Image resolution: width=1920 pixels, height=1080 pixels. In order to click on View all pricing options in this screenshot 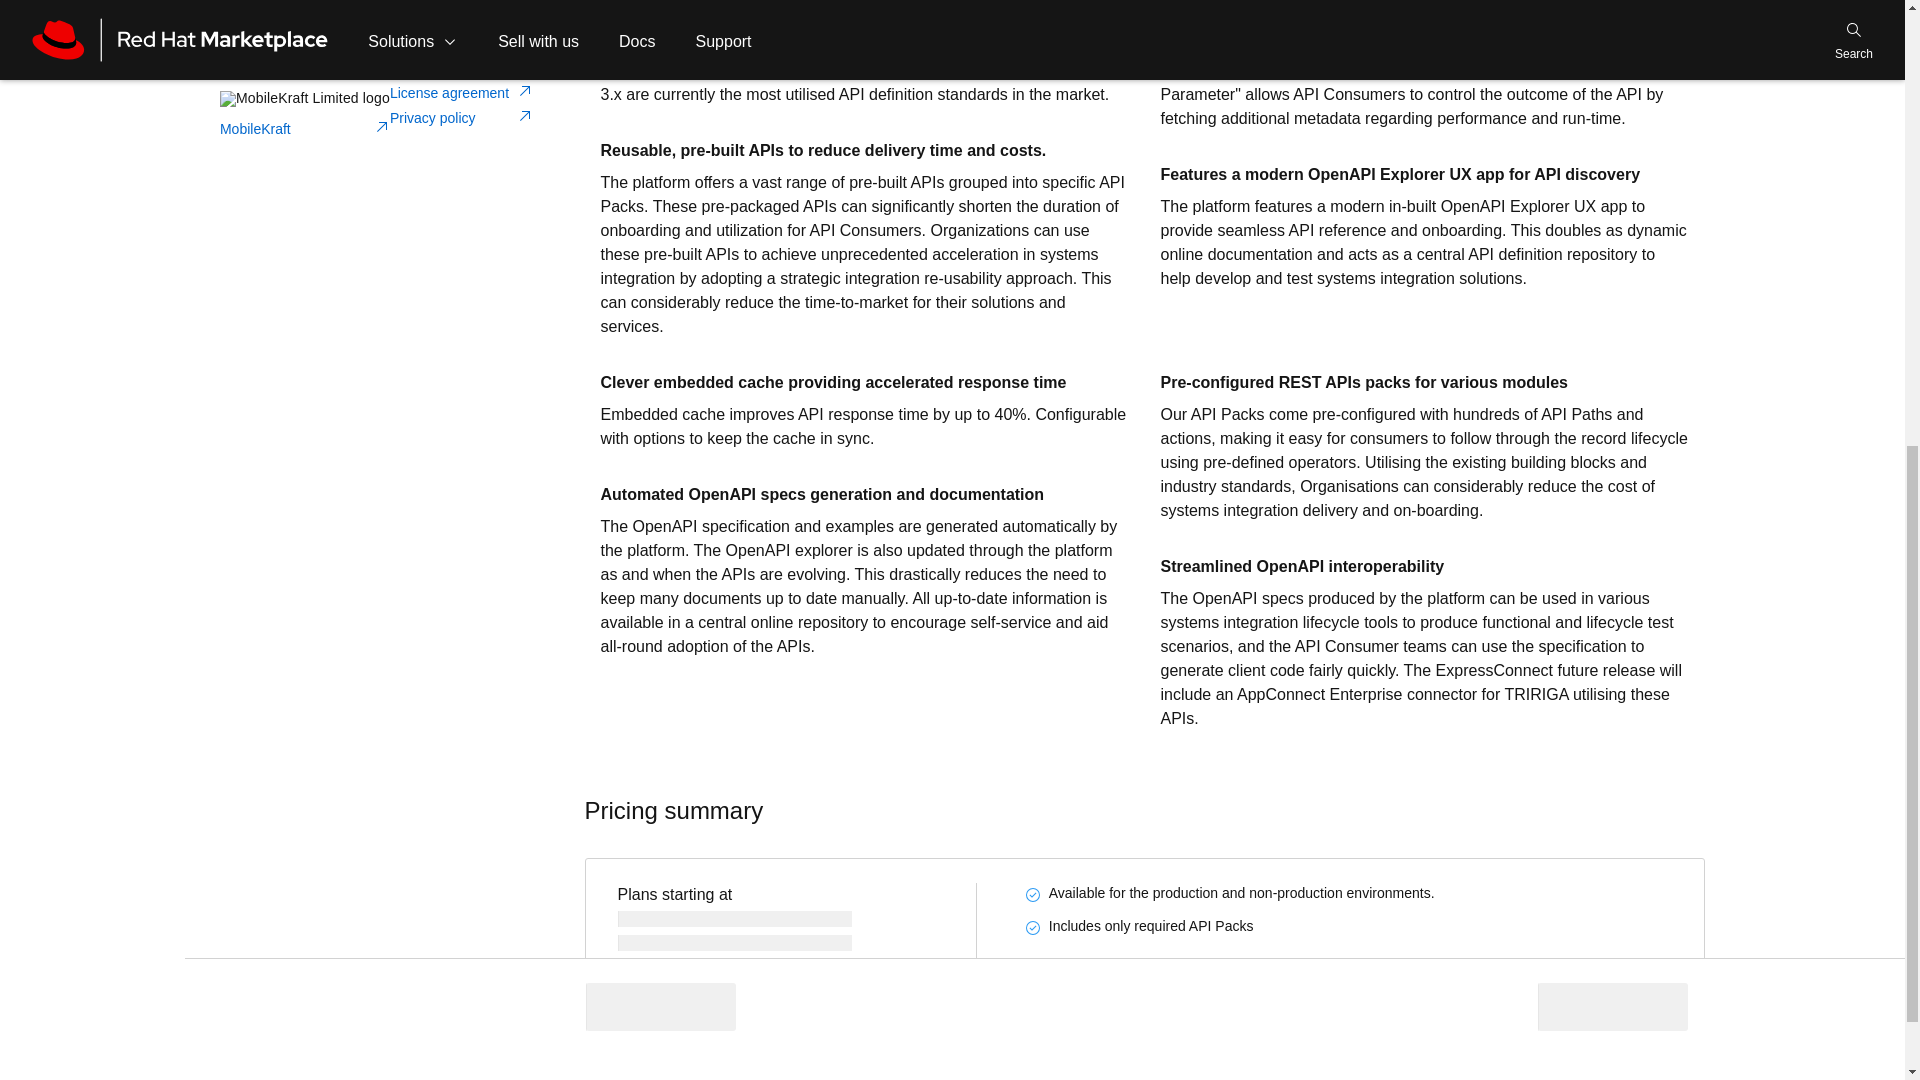, I will do `click(718, 987)`.